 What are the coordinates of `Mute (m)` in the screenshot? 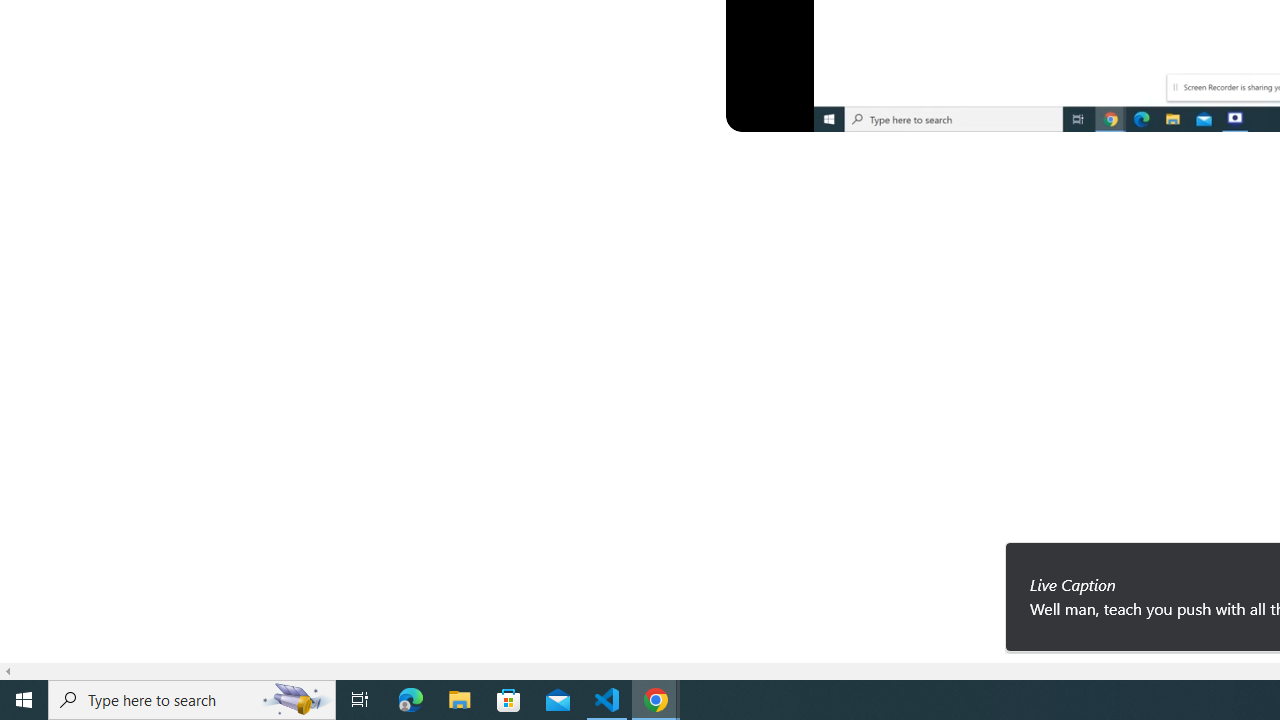 It's located at (804, 112).